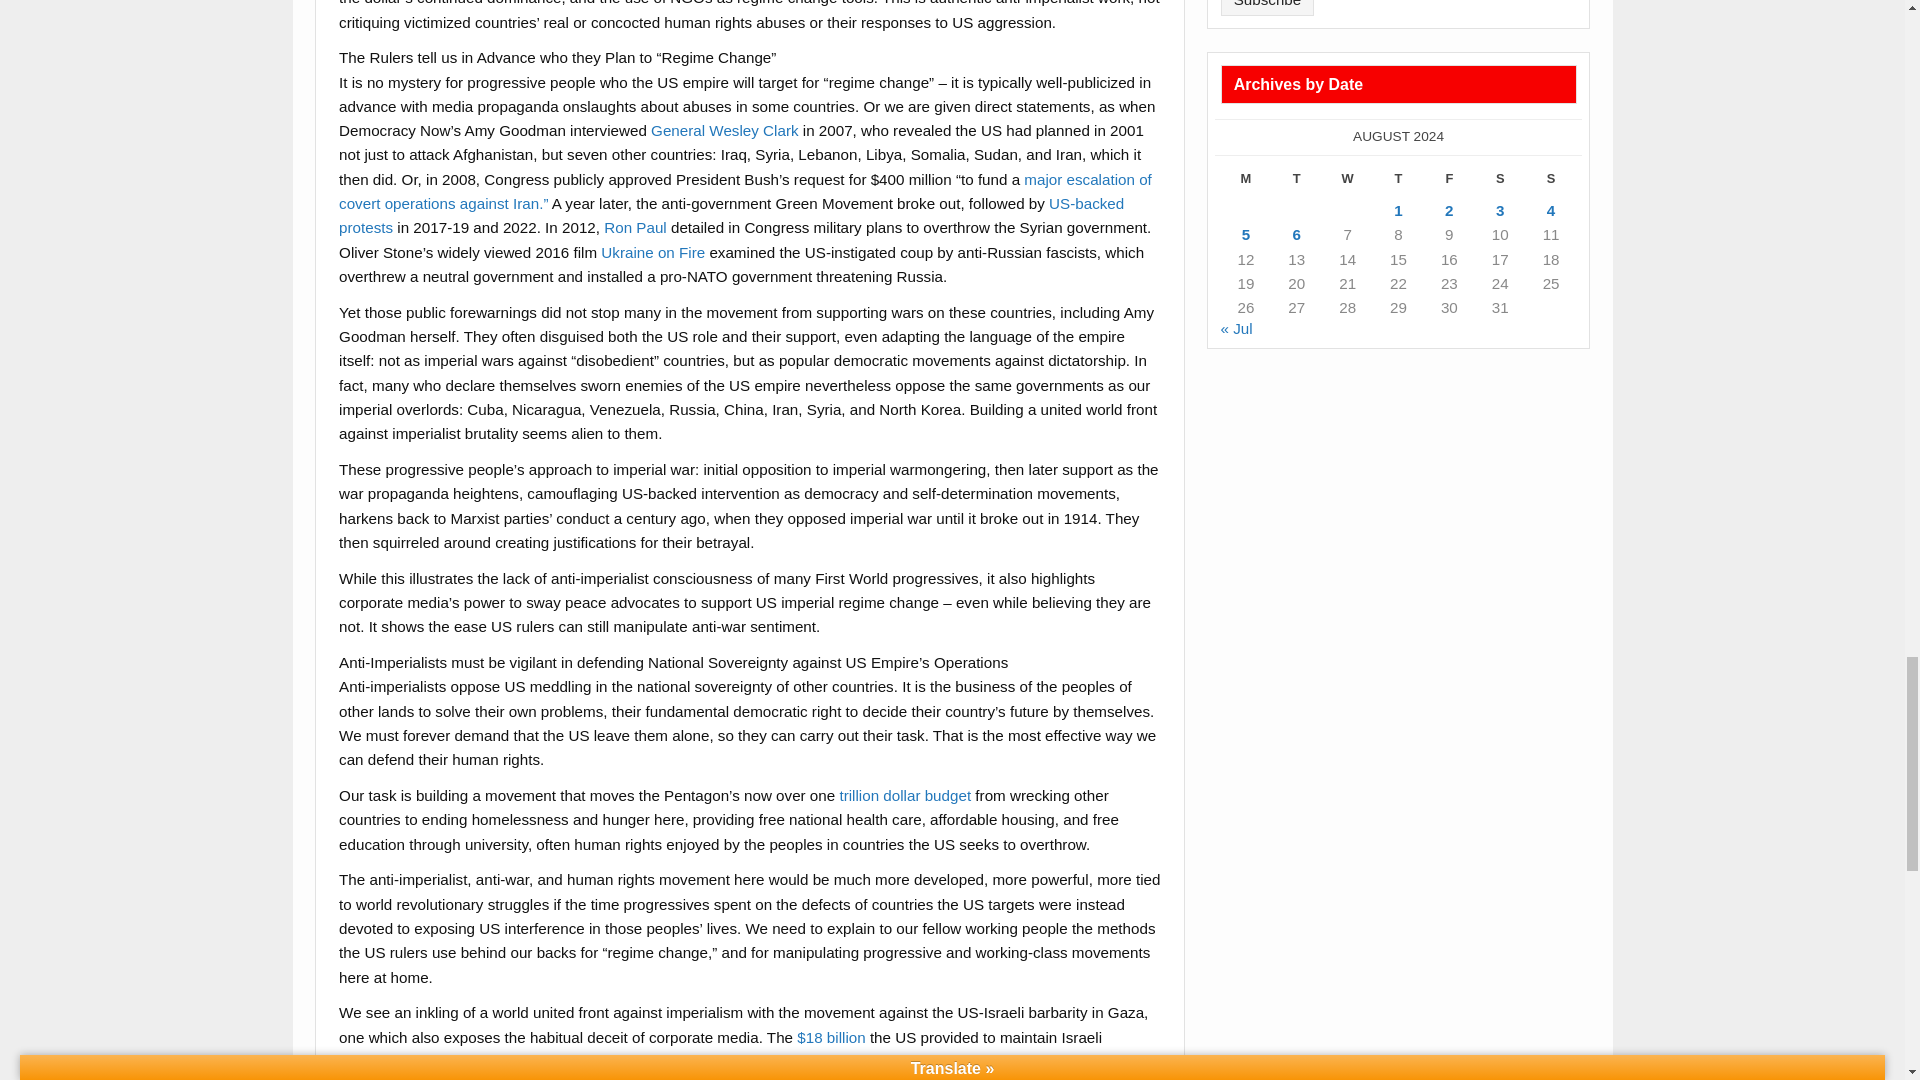 The height and width of the screenshot is (1080, 1920). I want to click on Subscribe, so click(1268, 8).